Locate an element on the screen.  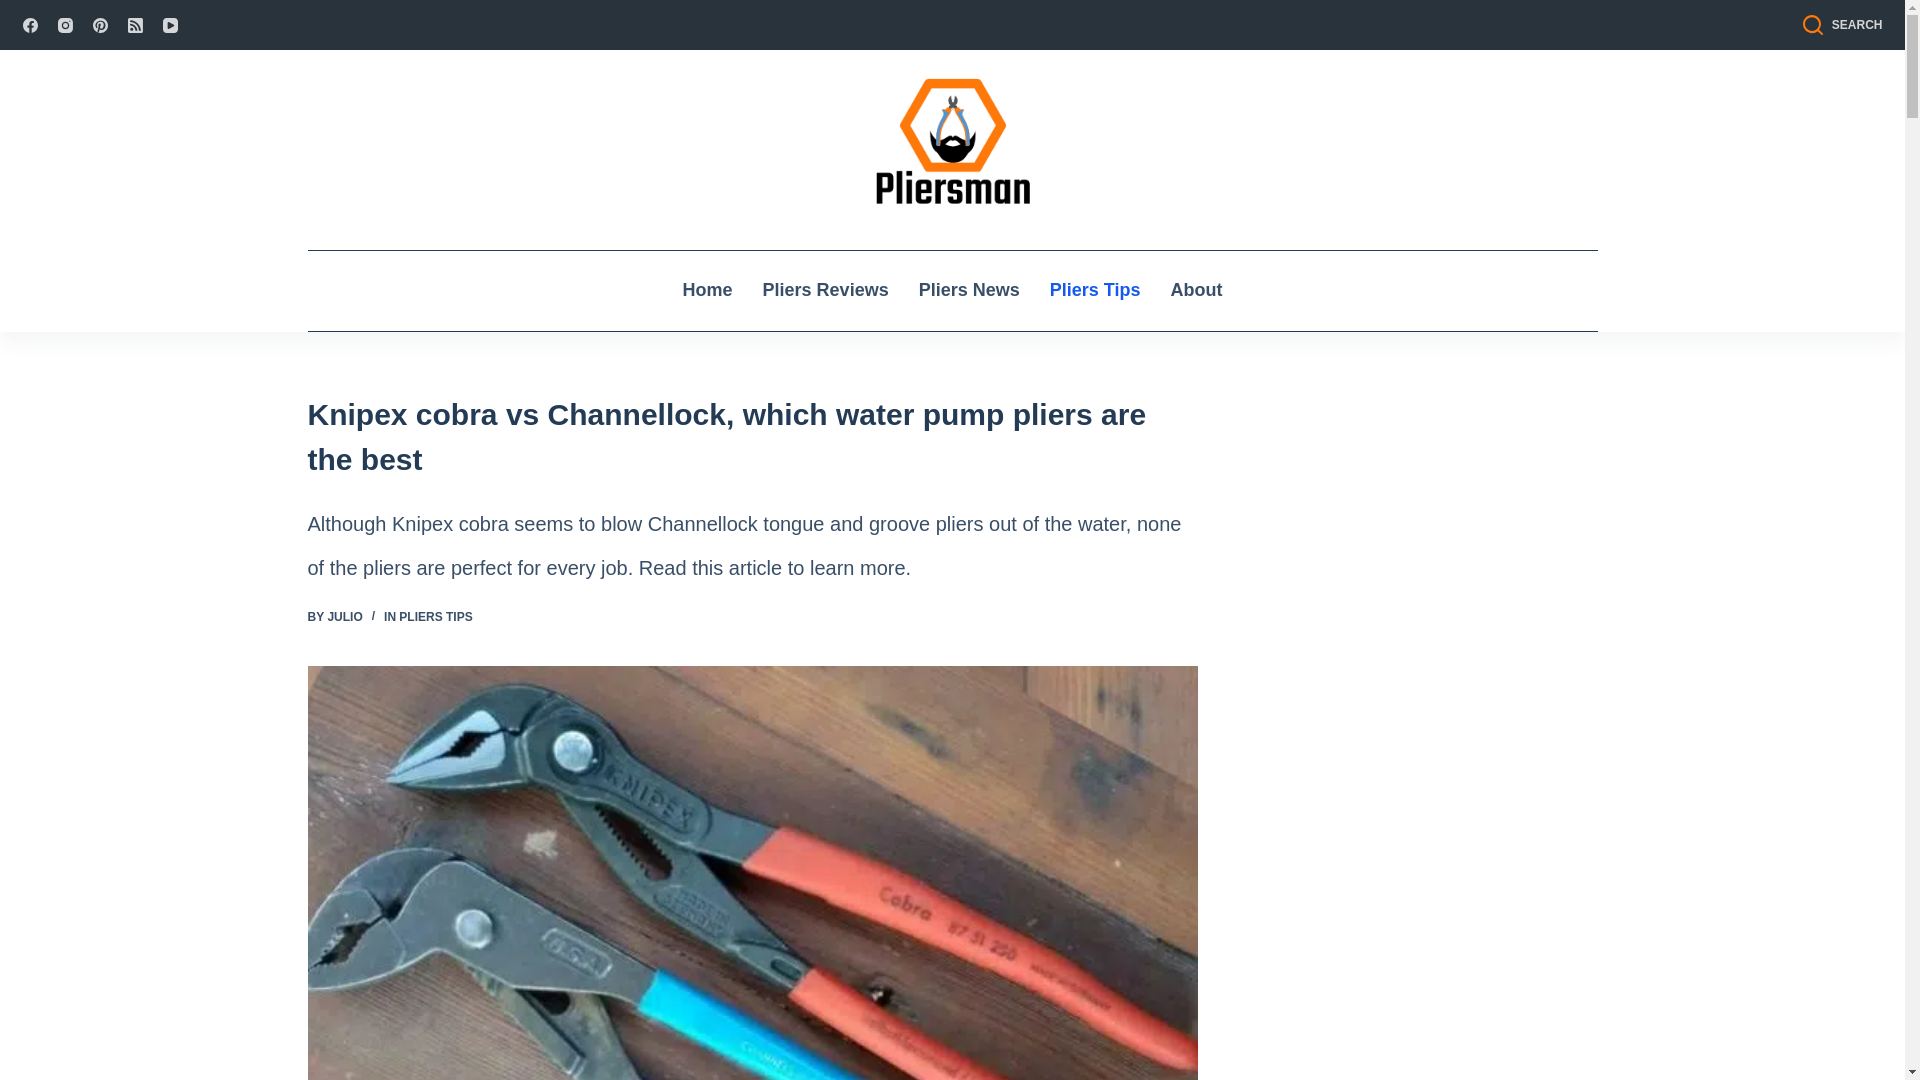
SEARCH is located at coordinates (1842, 24).